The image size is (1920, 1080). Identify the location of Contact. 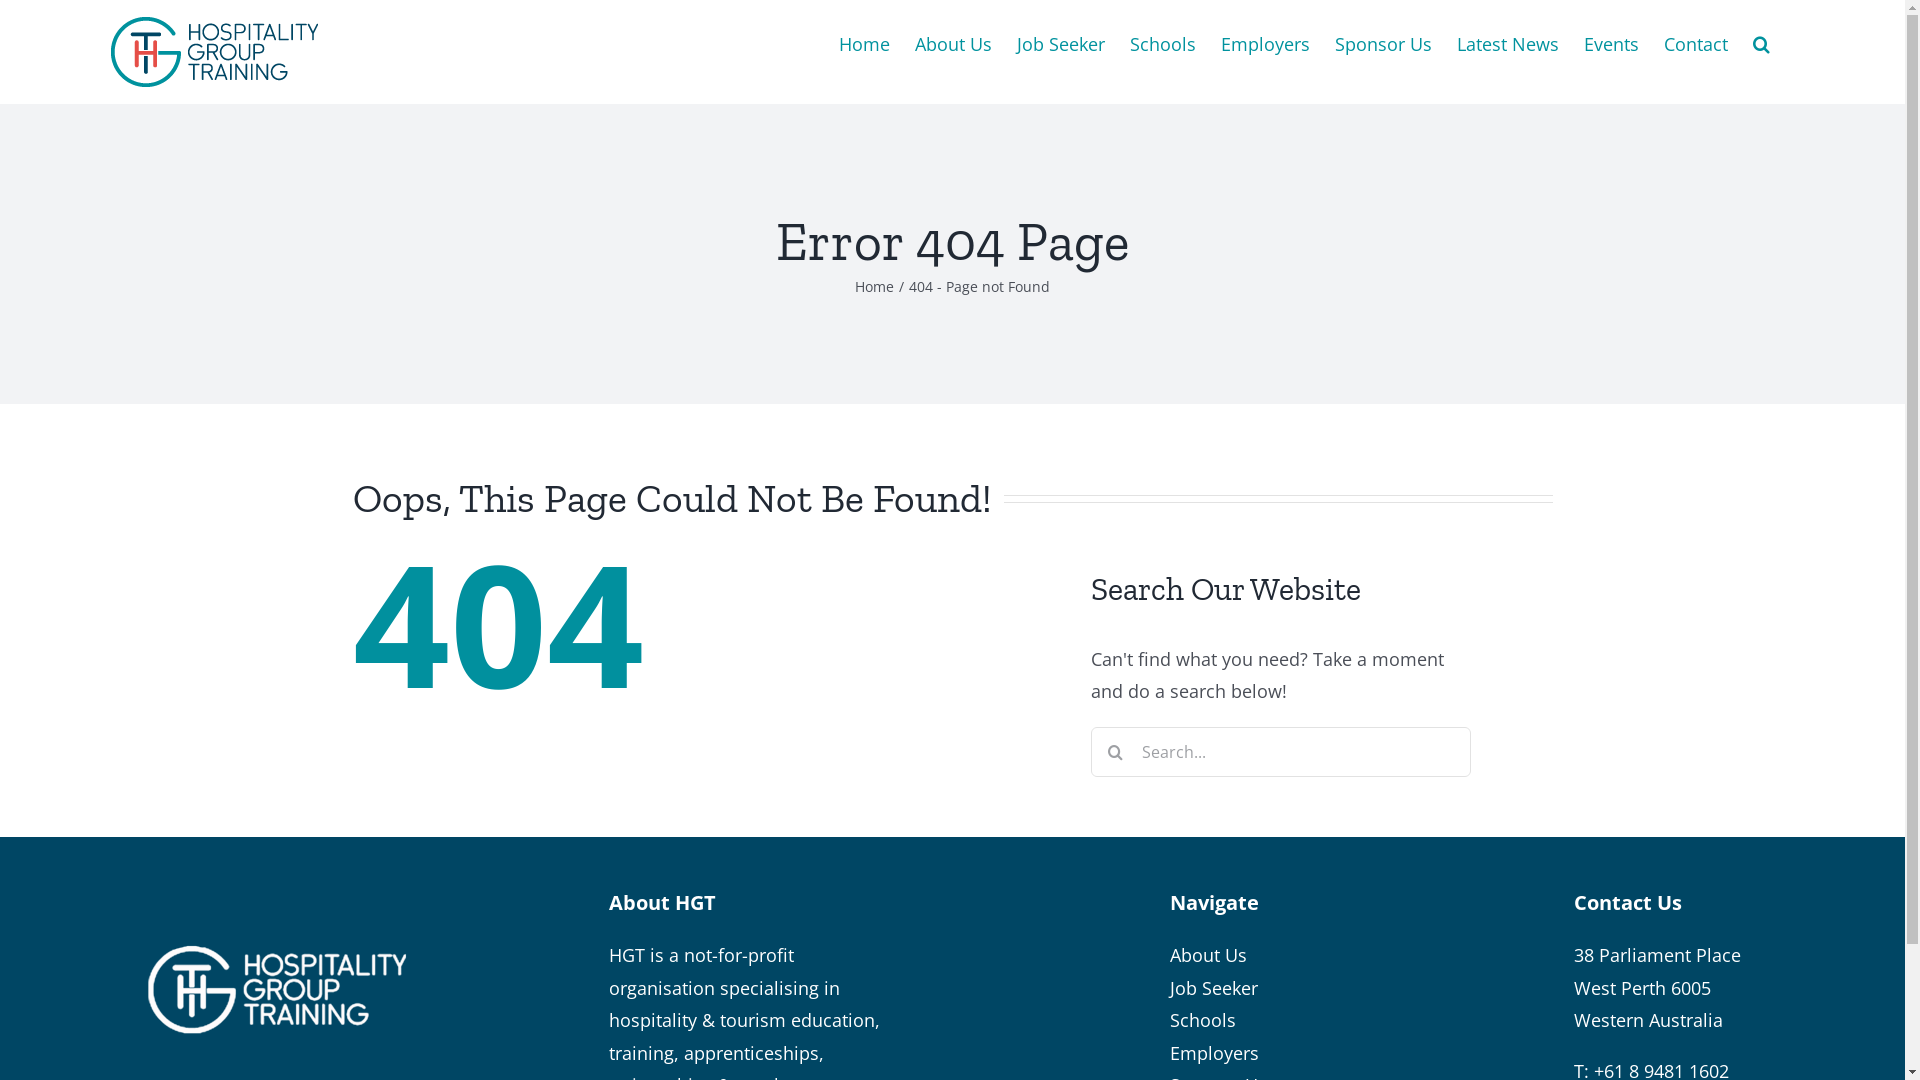
(1696, 42).